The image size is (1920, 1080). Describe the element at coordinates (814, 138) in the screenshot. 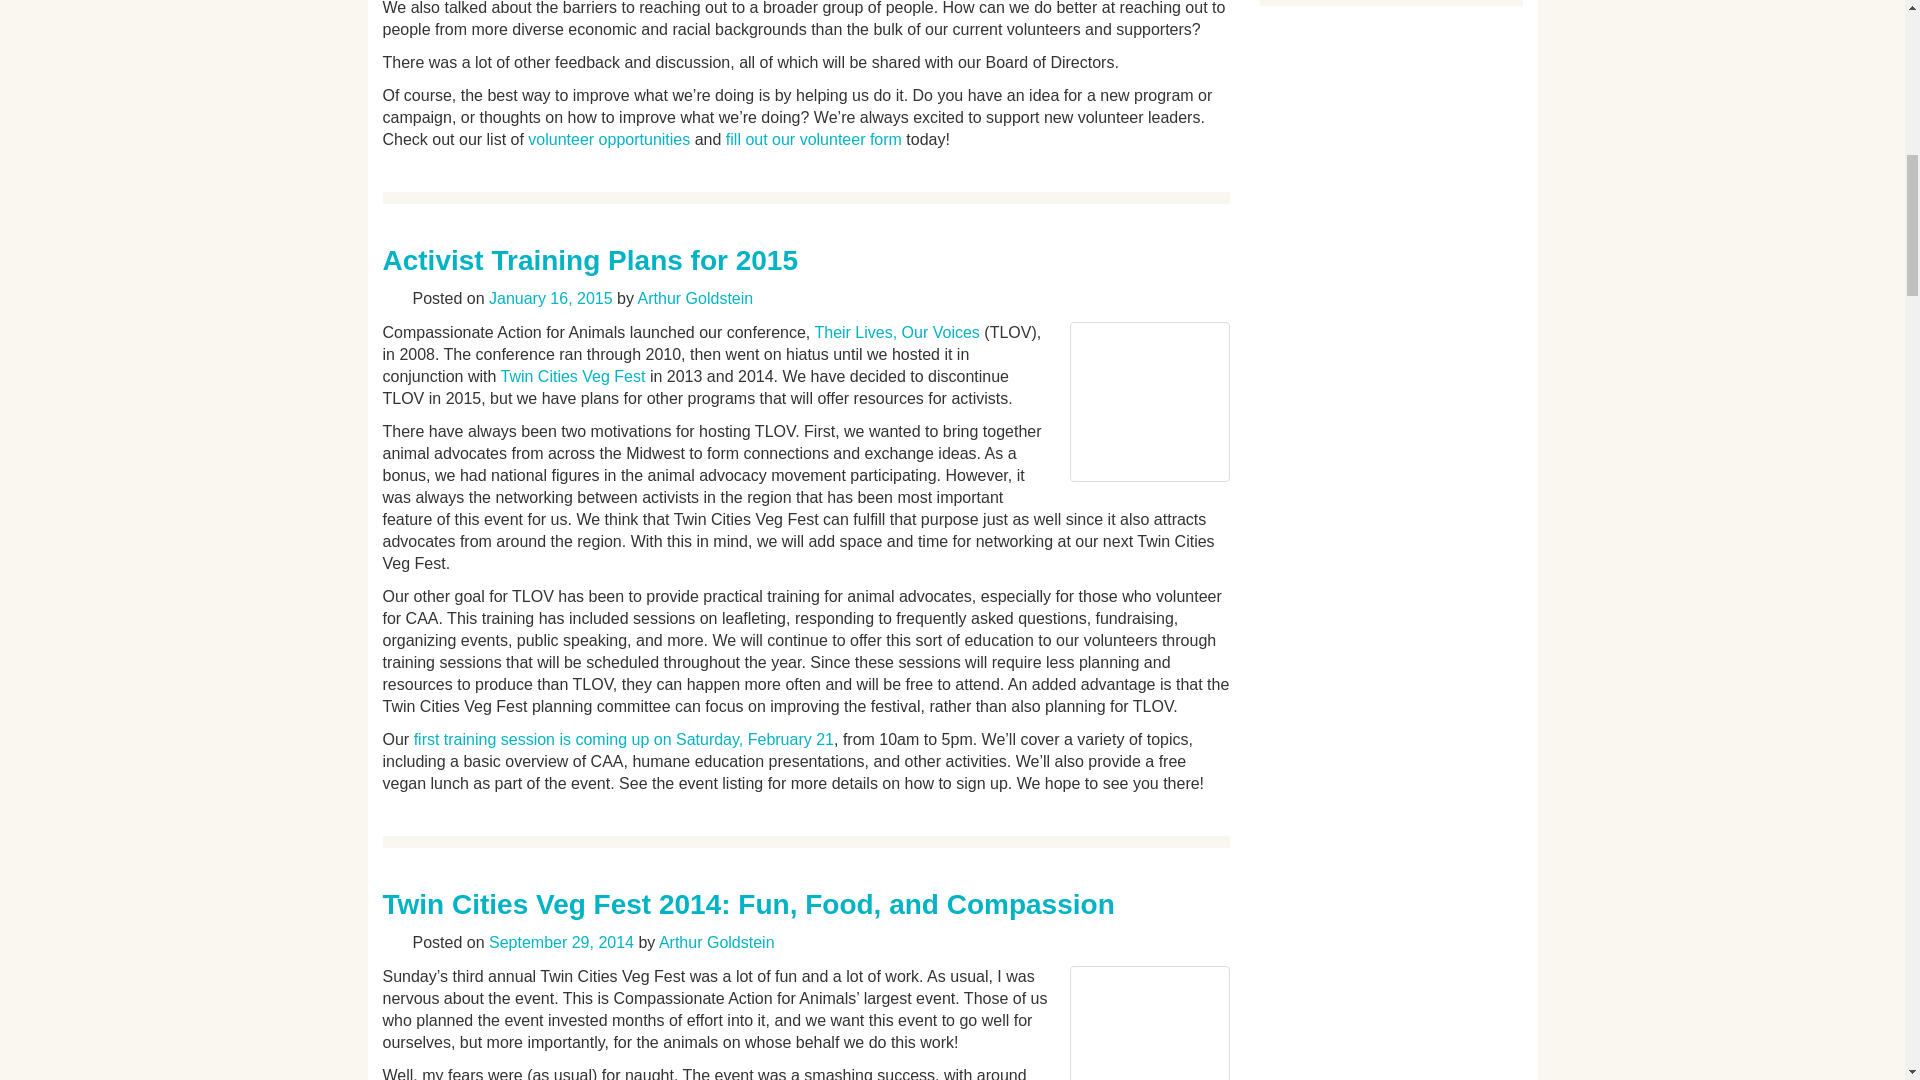

I see `fill out our volunteer form` at that location.